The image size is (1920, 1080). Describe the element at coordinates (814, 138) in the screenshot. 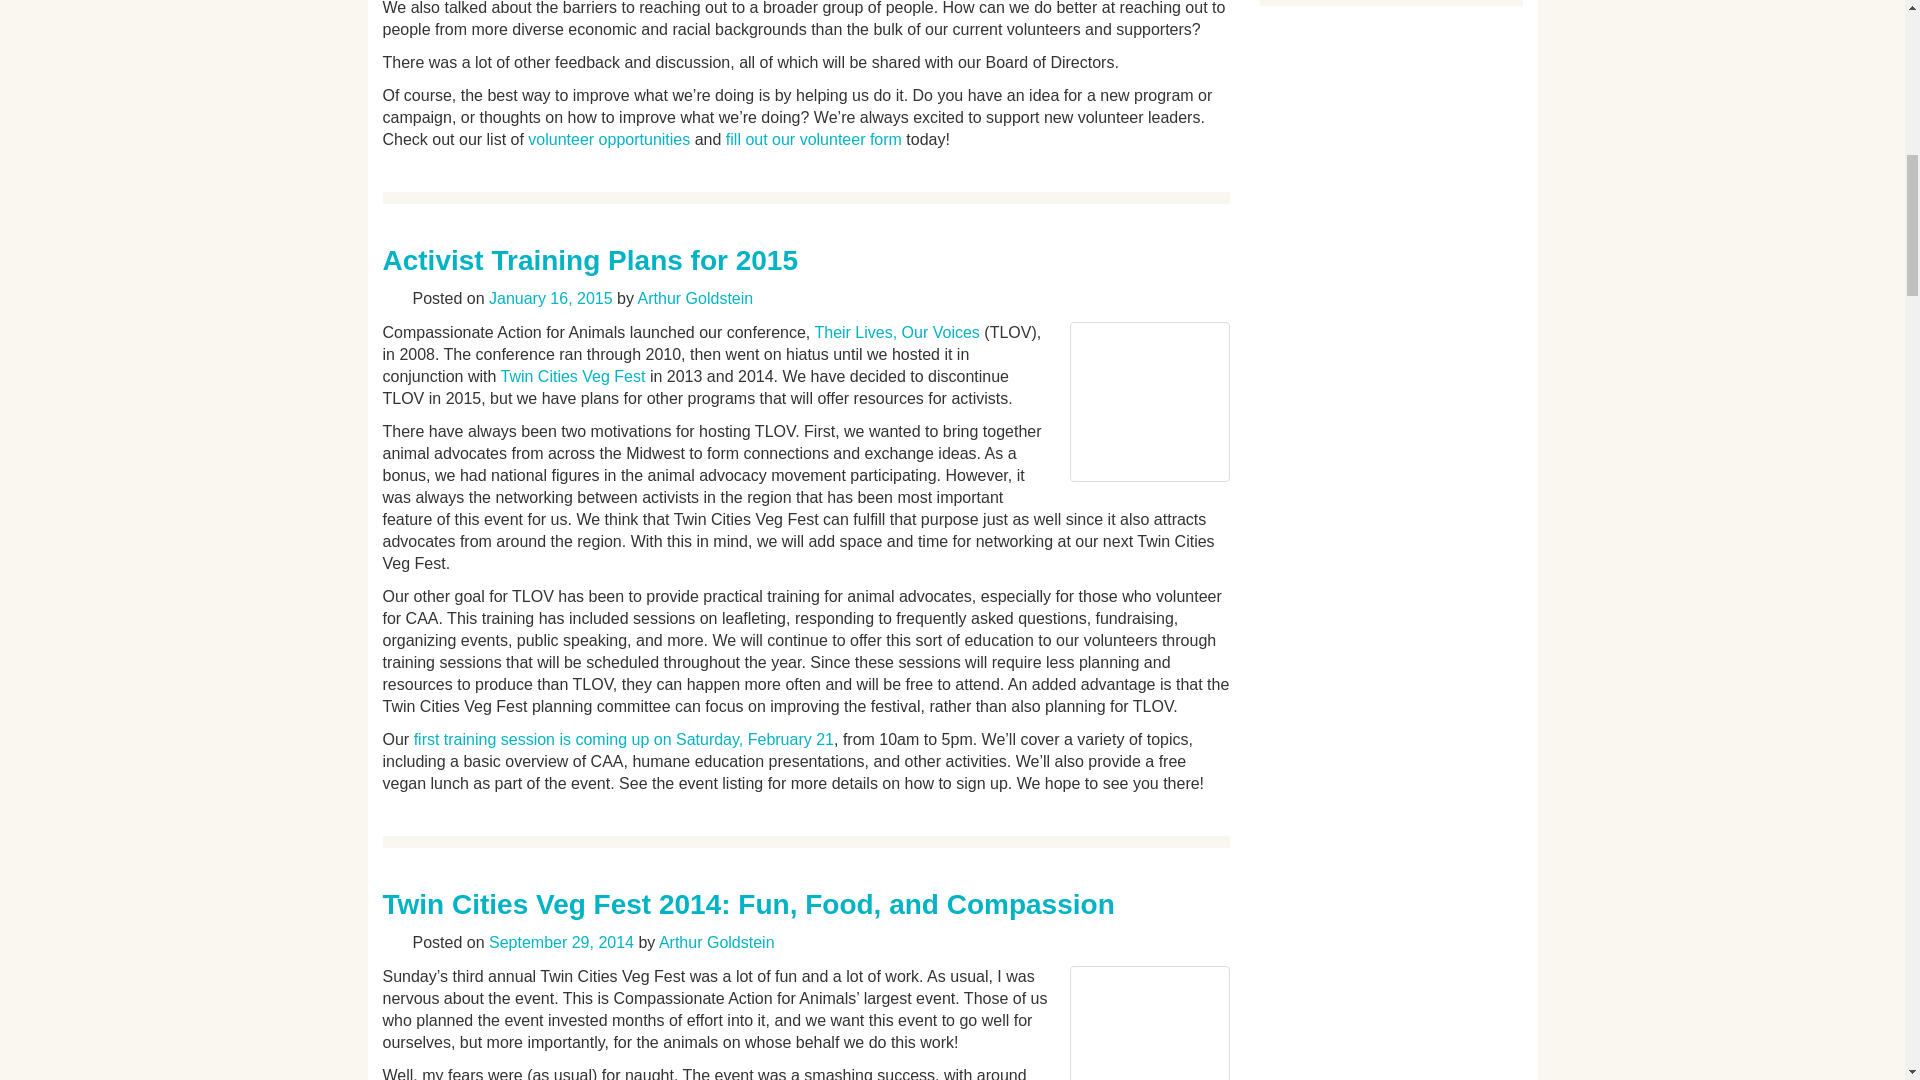

I see `fill out our volunteer form` at that location.